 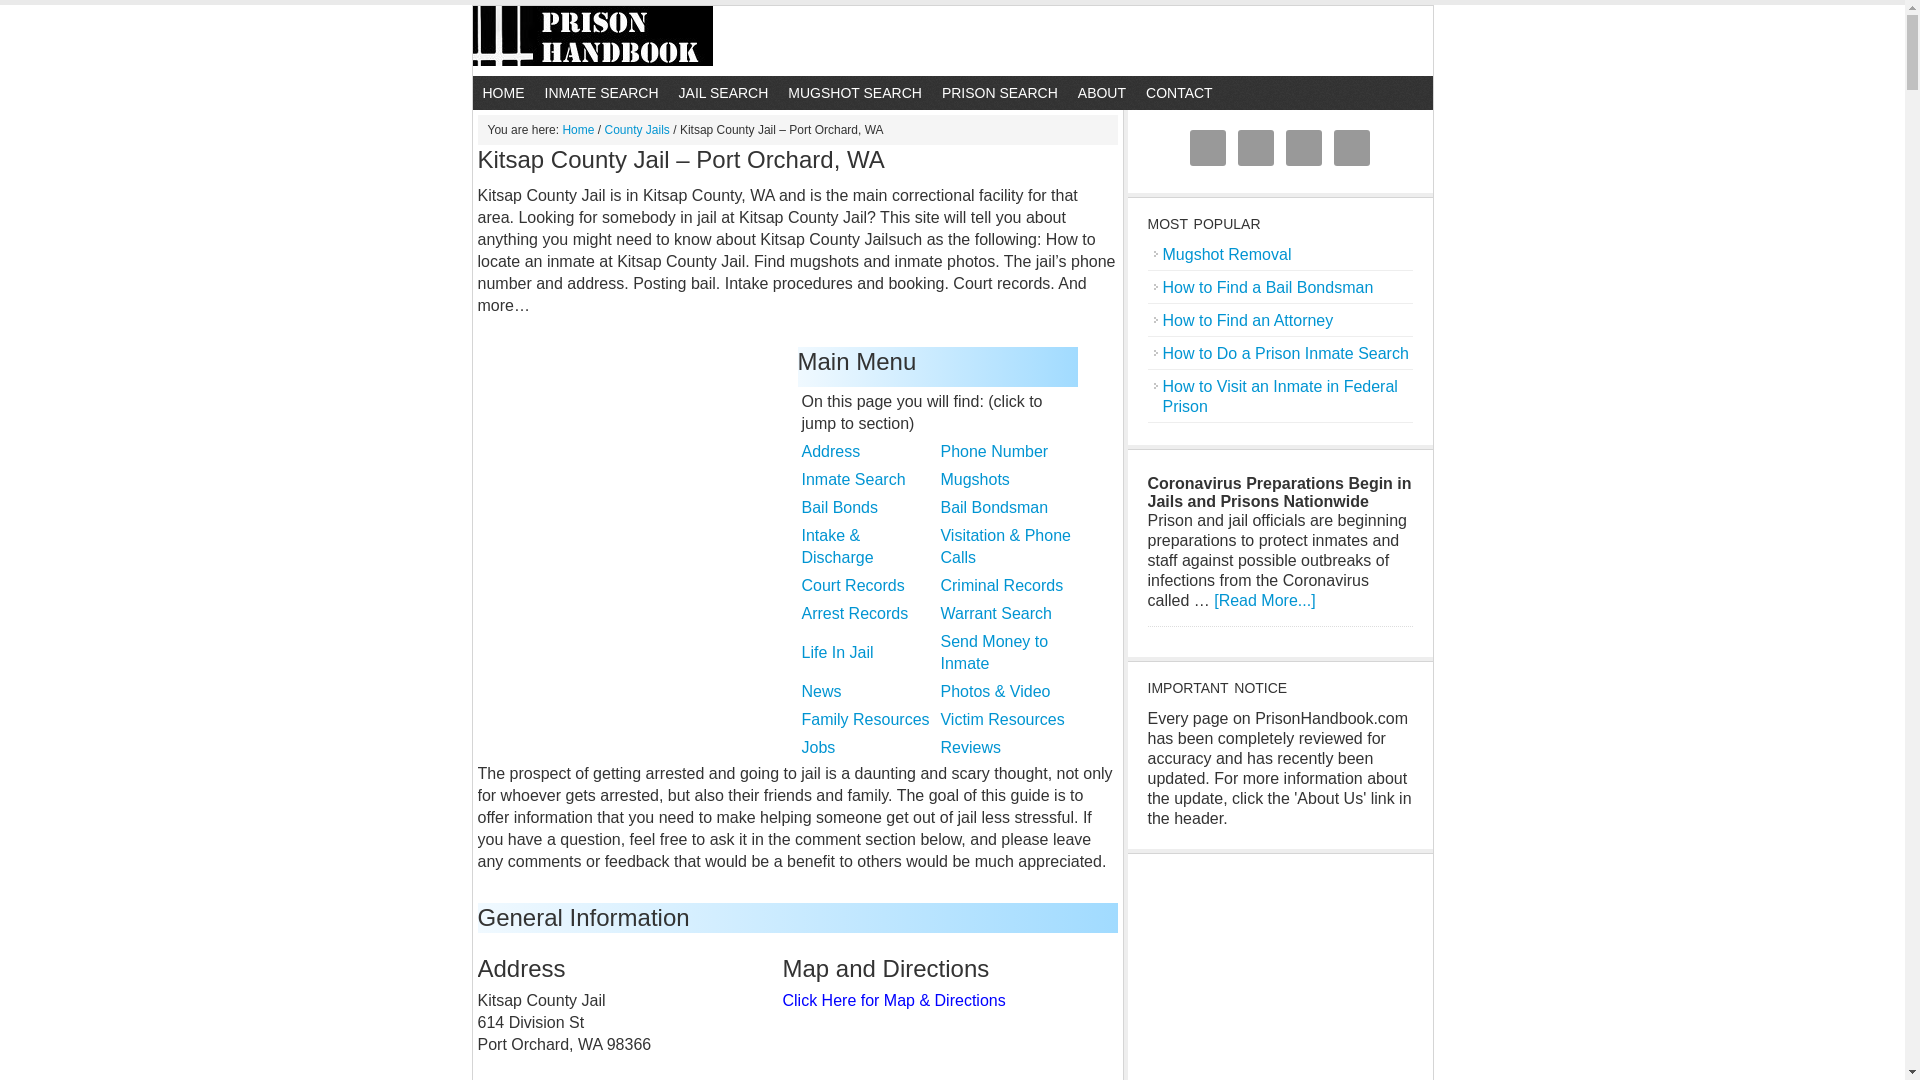 What do you see at coordinates (854, 92) in the screenshot?
I see `Mugshot Search` at bounding box center [854, 92].